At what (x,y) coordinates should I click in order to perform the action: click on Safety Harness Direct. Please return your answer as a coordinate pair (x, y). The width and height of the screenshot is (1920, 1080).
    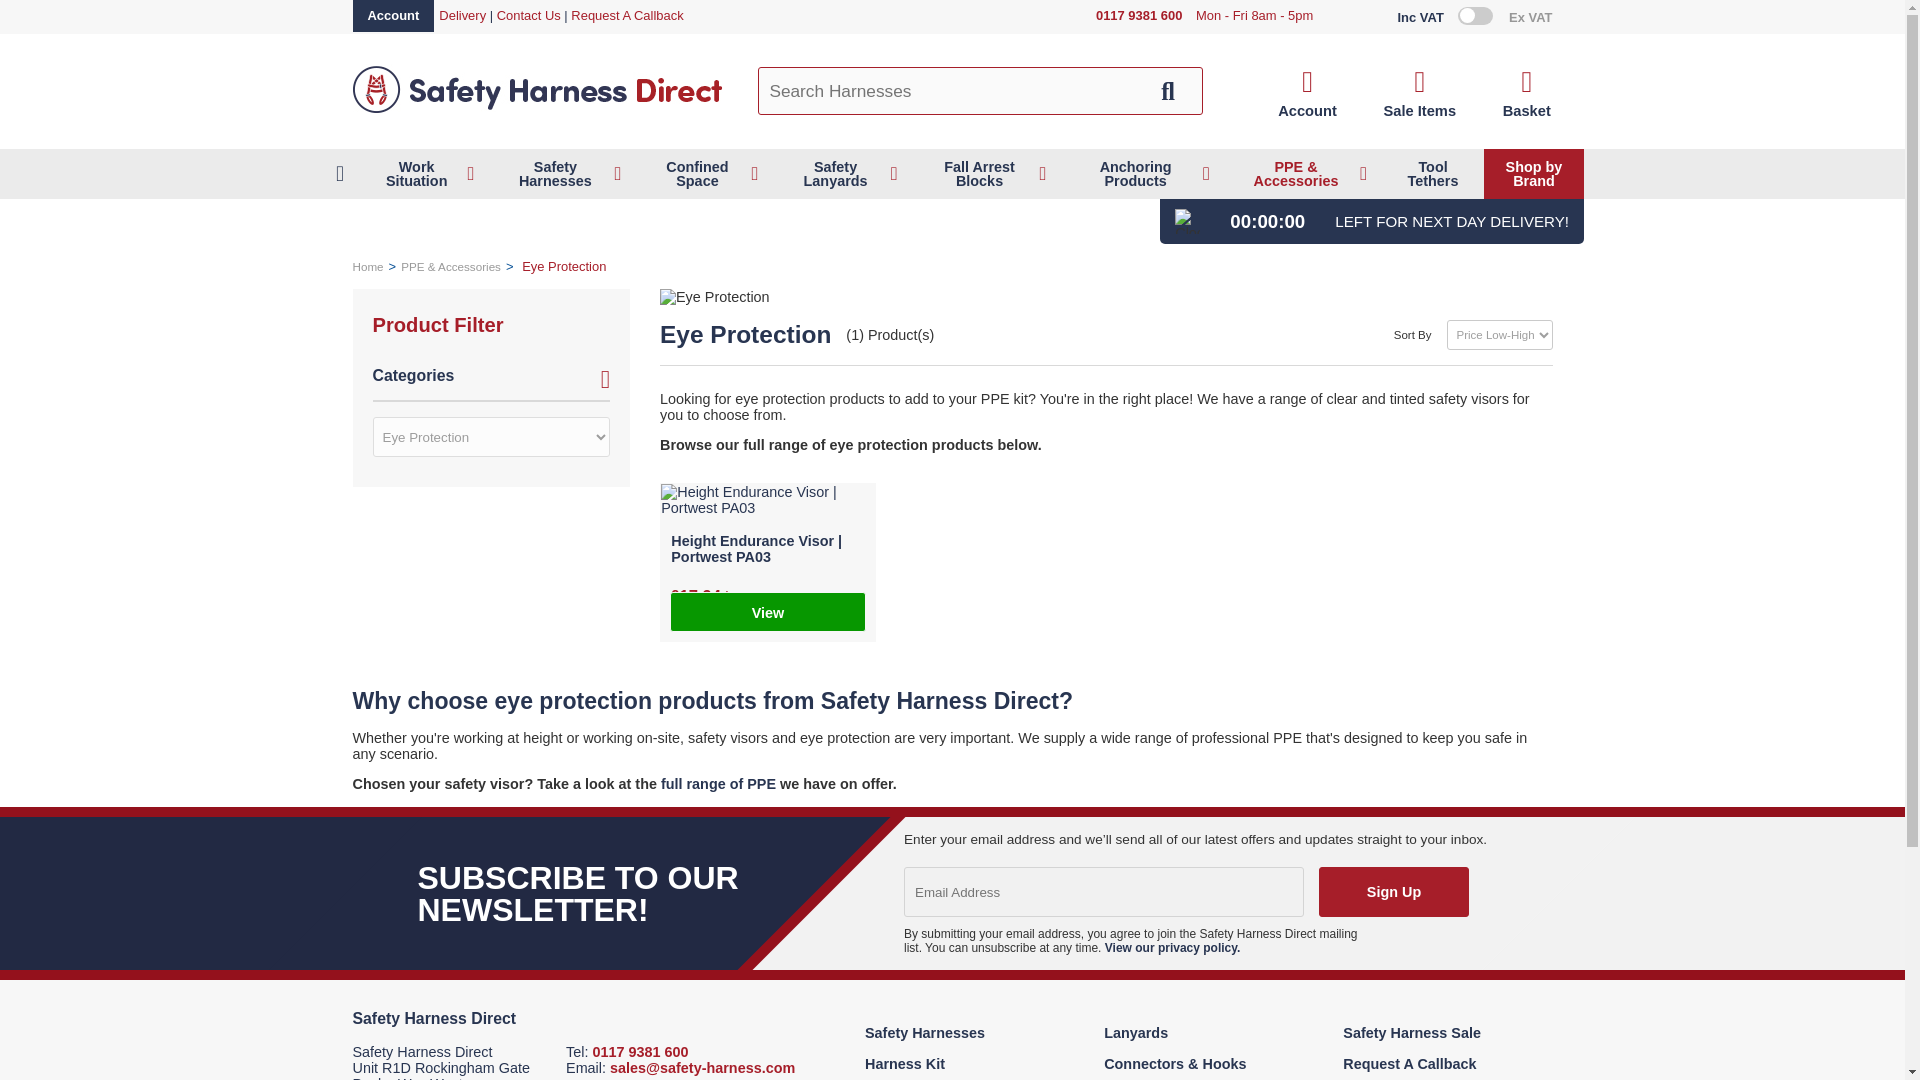
    Looking at the image, I should click on (536, 110).